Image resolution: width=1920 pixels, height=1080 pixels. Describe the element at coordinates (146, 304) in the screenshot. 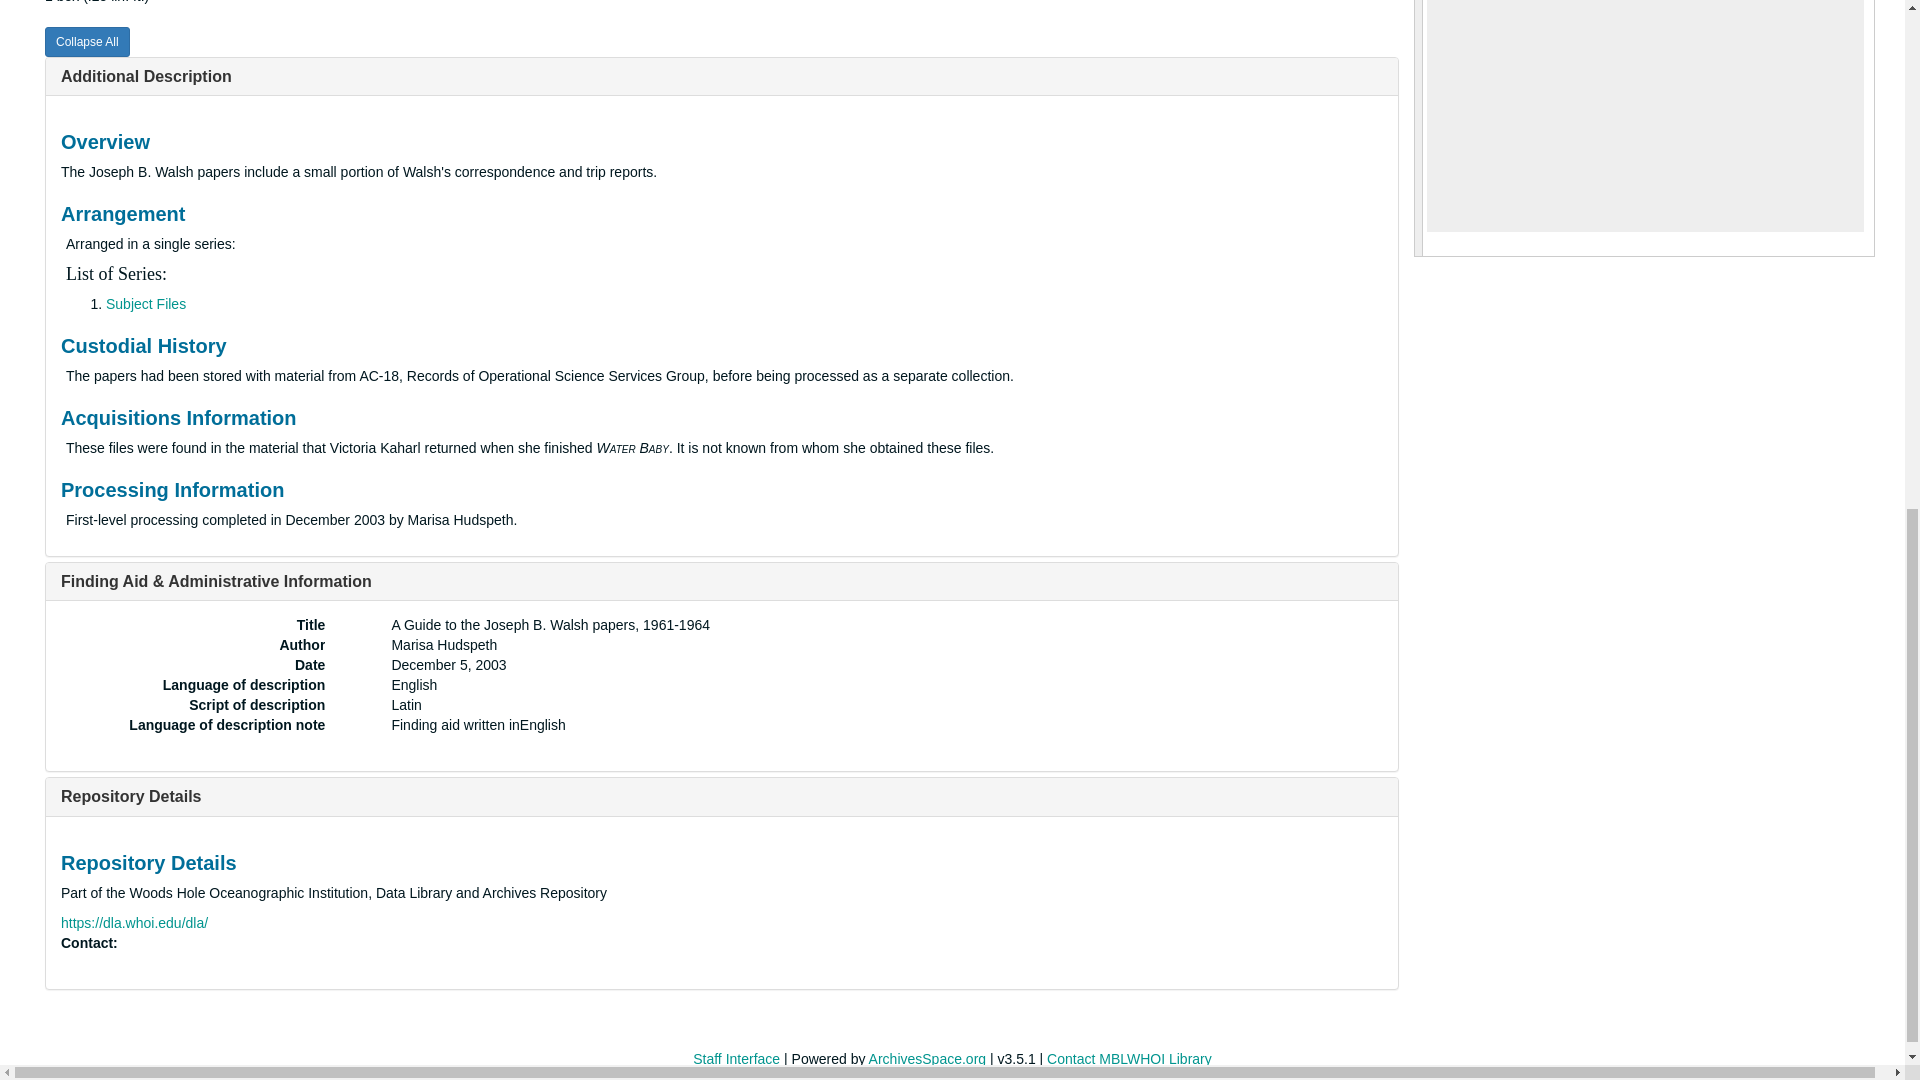

I see `Subject Files` at that location.